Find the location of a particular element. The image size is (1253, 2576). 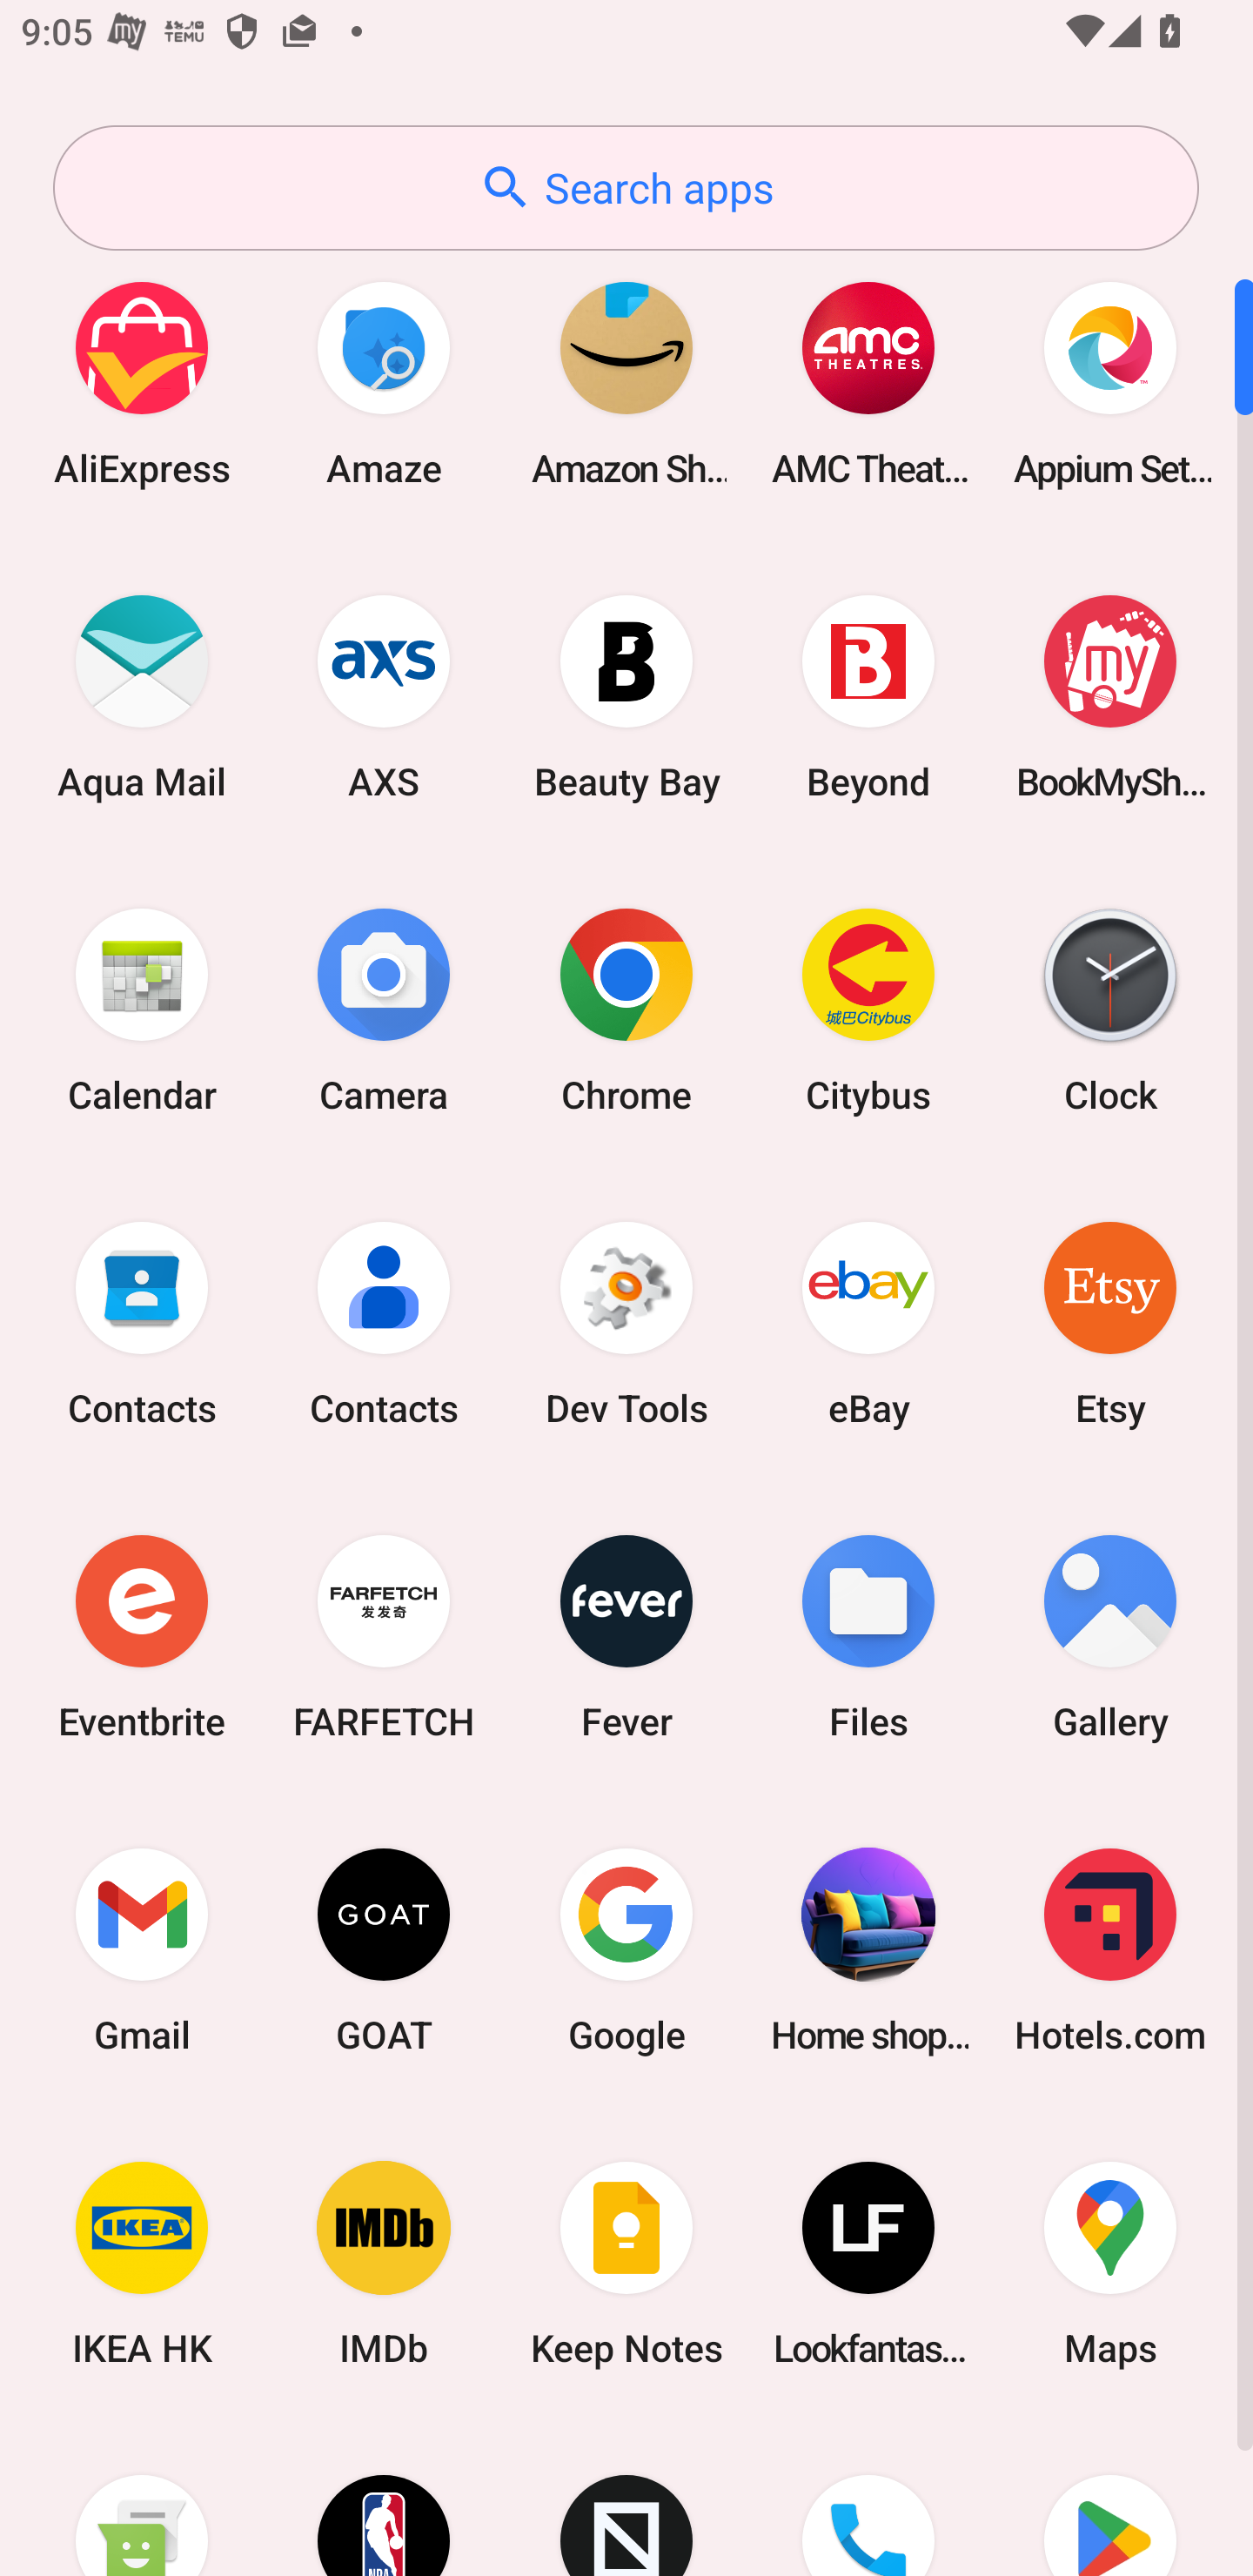

Amazon Shopping is located at coordinates (626, 383).